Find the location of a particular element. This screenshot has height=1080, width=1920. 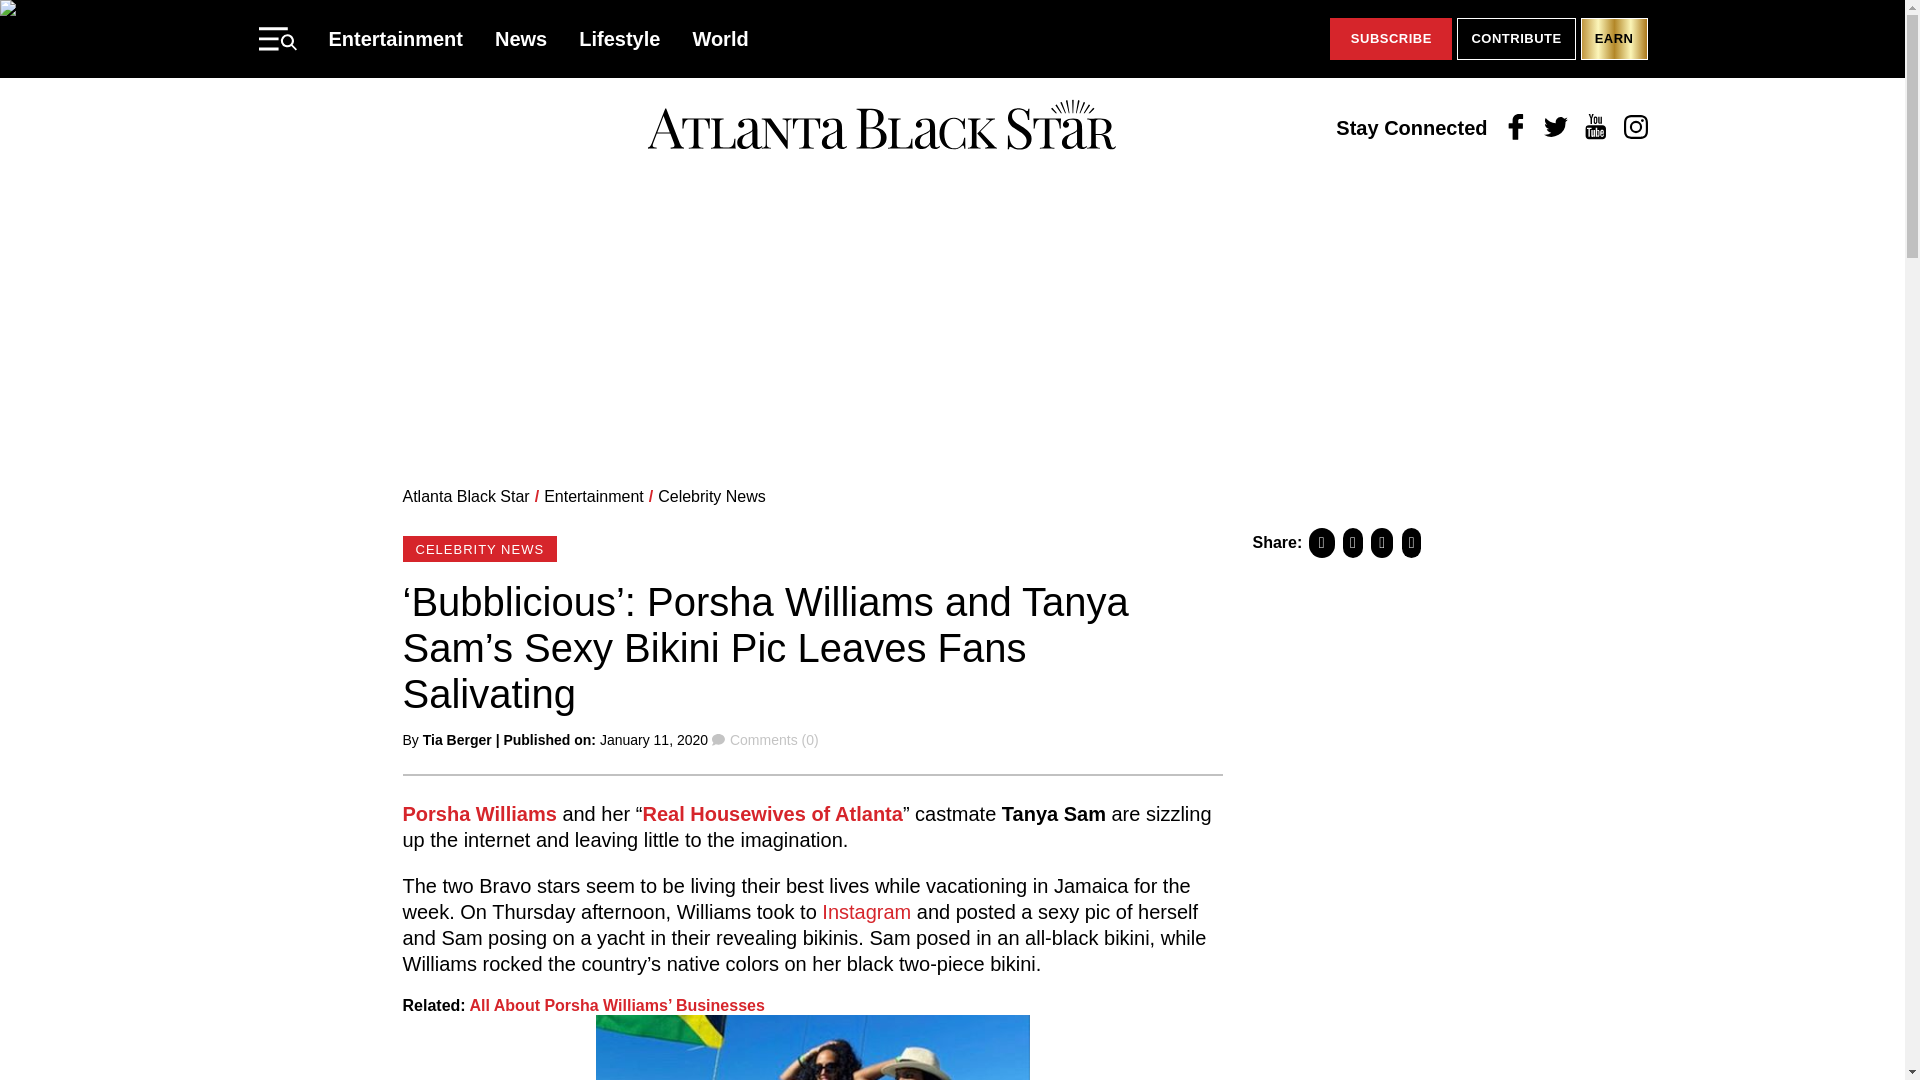

Atlanta Black Star is located at coordinates (881, 127).